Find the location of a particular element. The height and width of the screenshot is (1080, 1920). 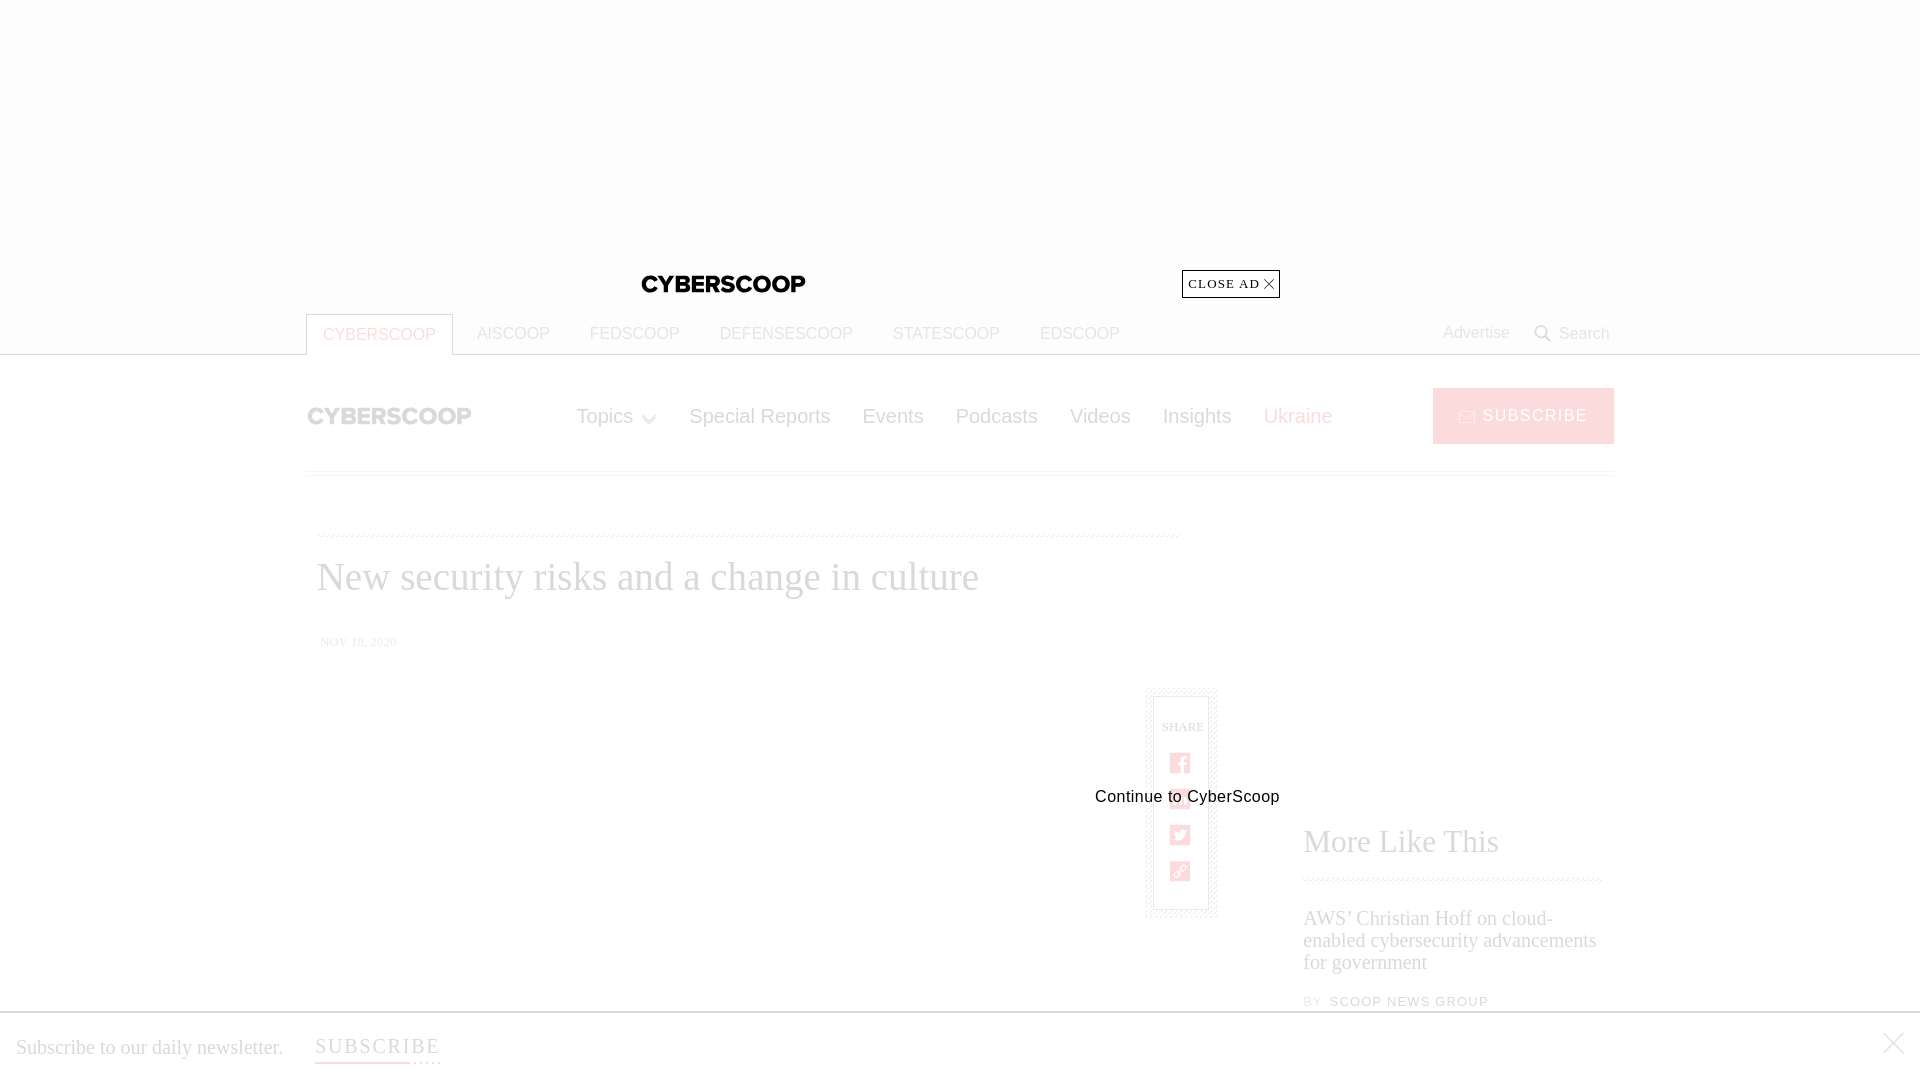

FEDSCOOP is located at coordinates (634, 334).